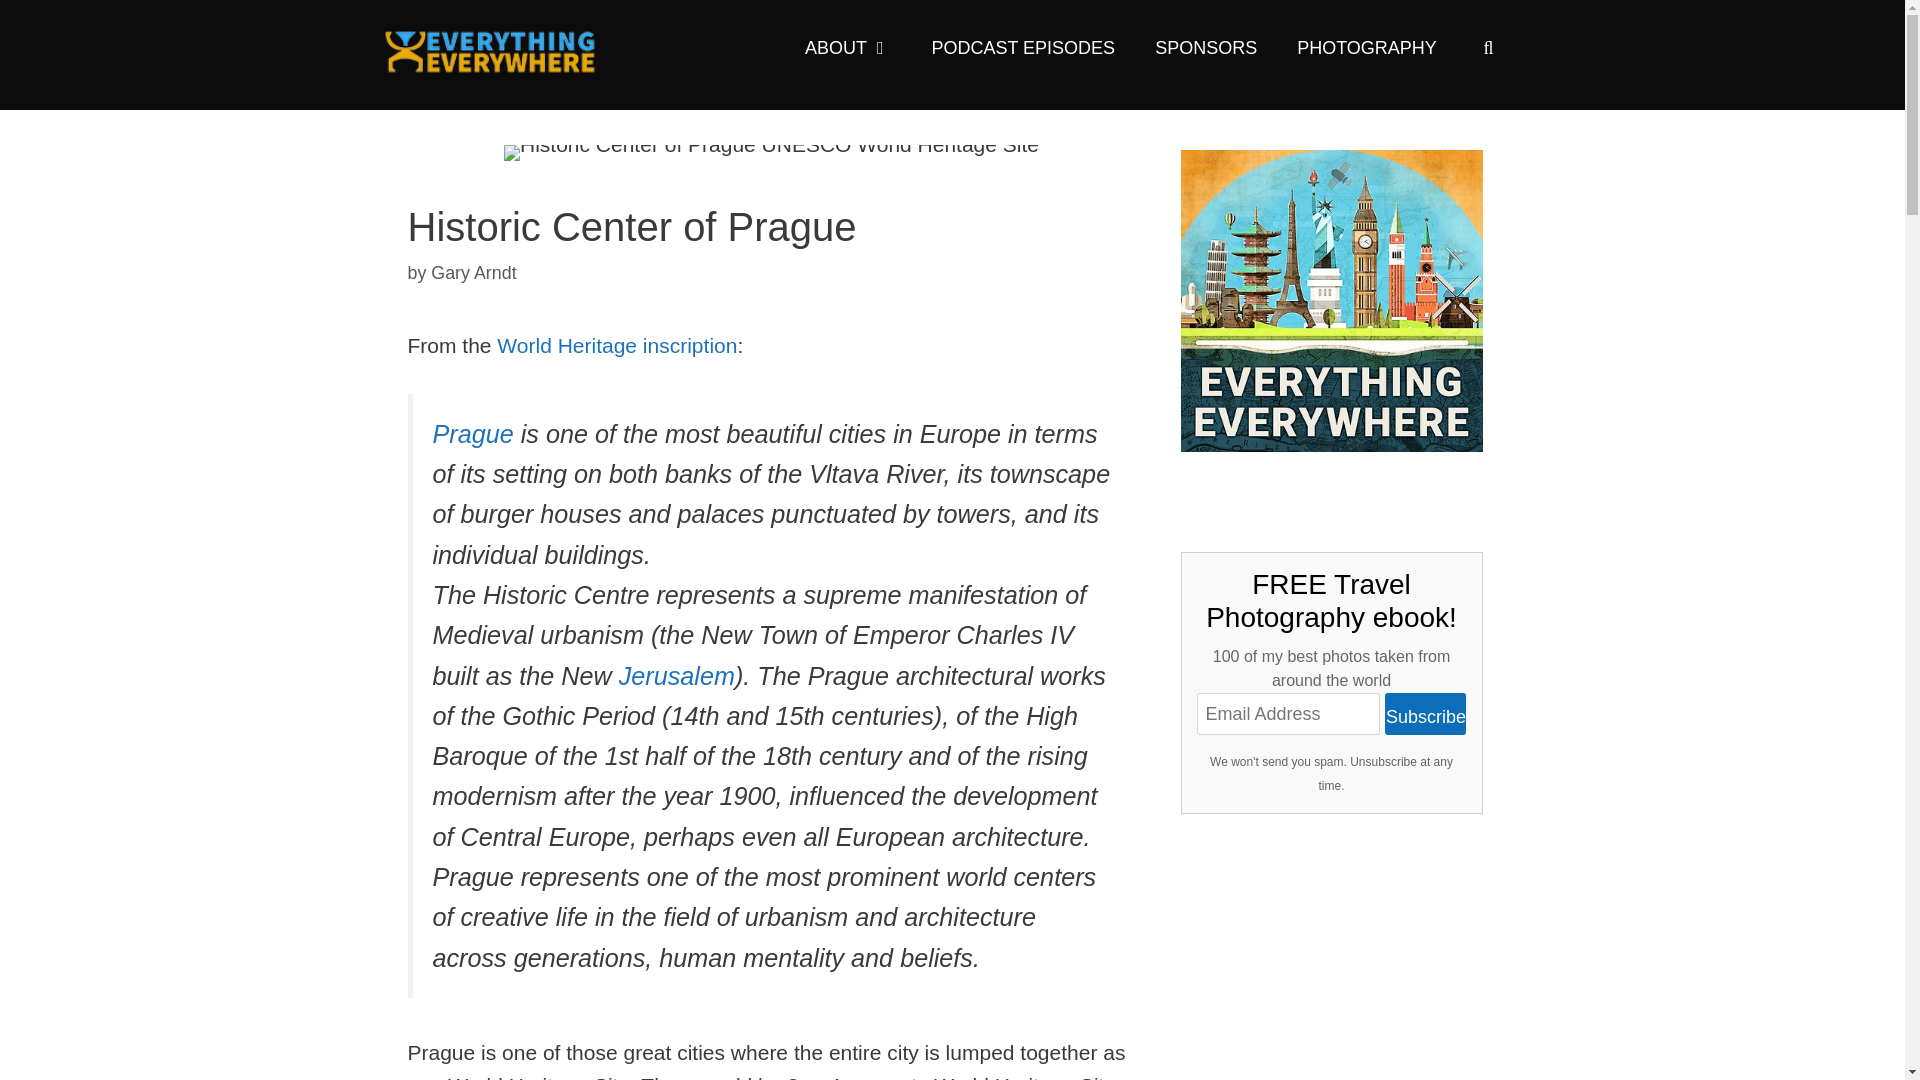  I want to click on Prague, so click(472, 434).